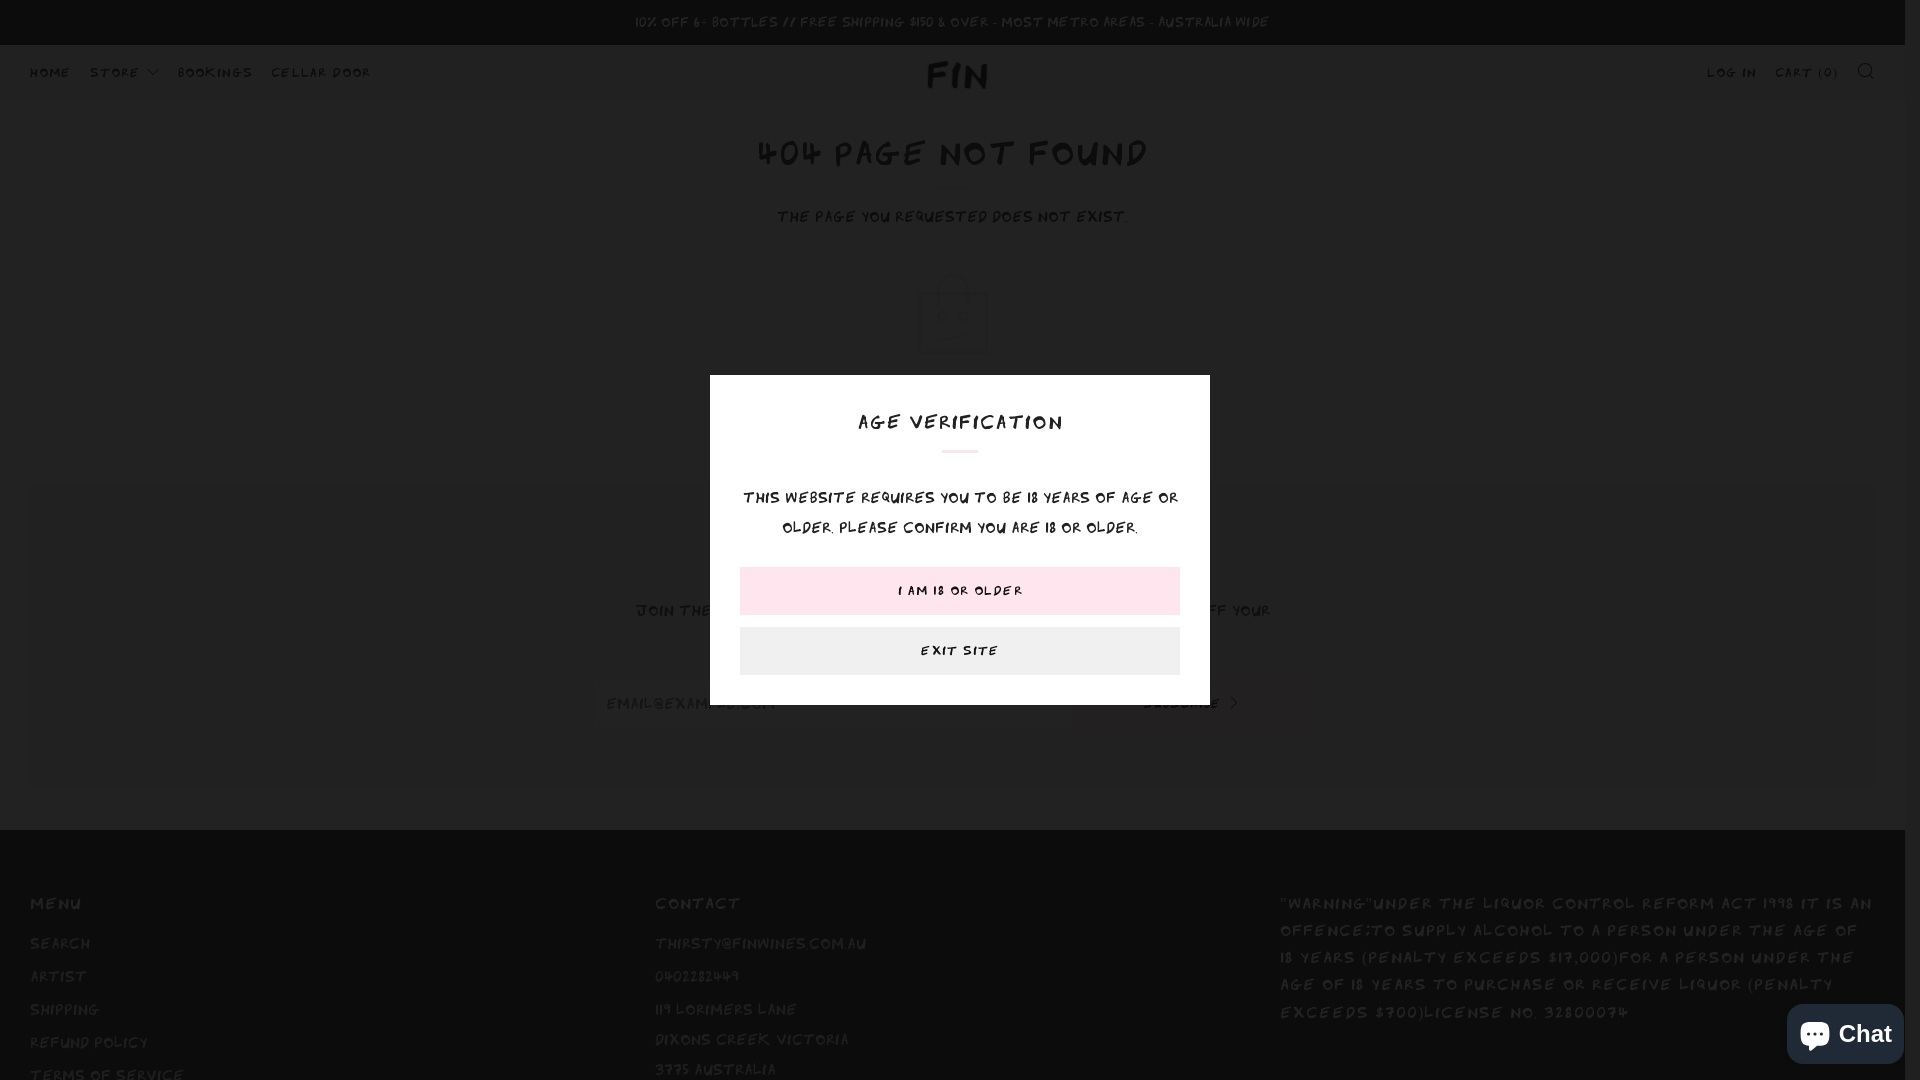 The width and height of the screenshot is (1920, 1080). Describe the element at coordinates (321, 73) in the screenshot. I see `CELLAR DOOR` at that location.